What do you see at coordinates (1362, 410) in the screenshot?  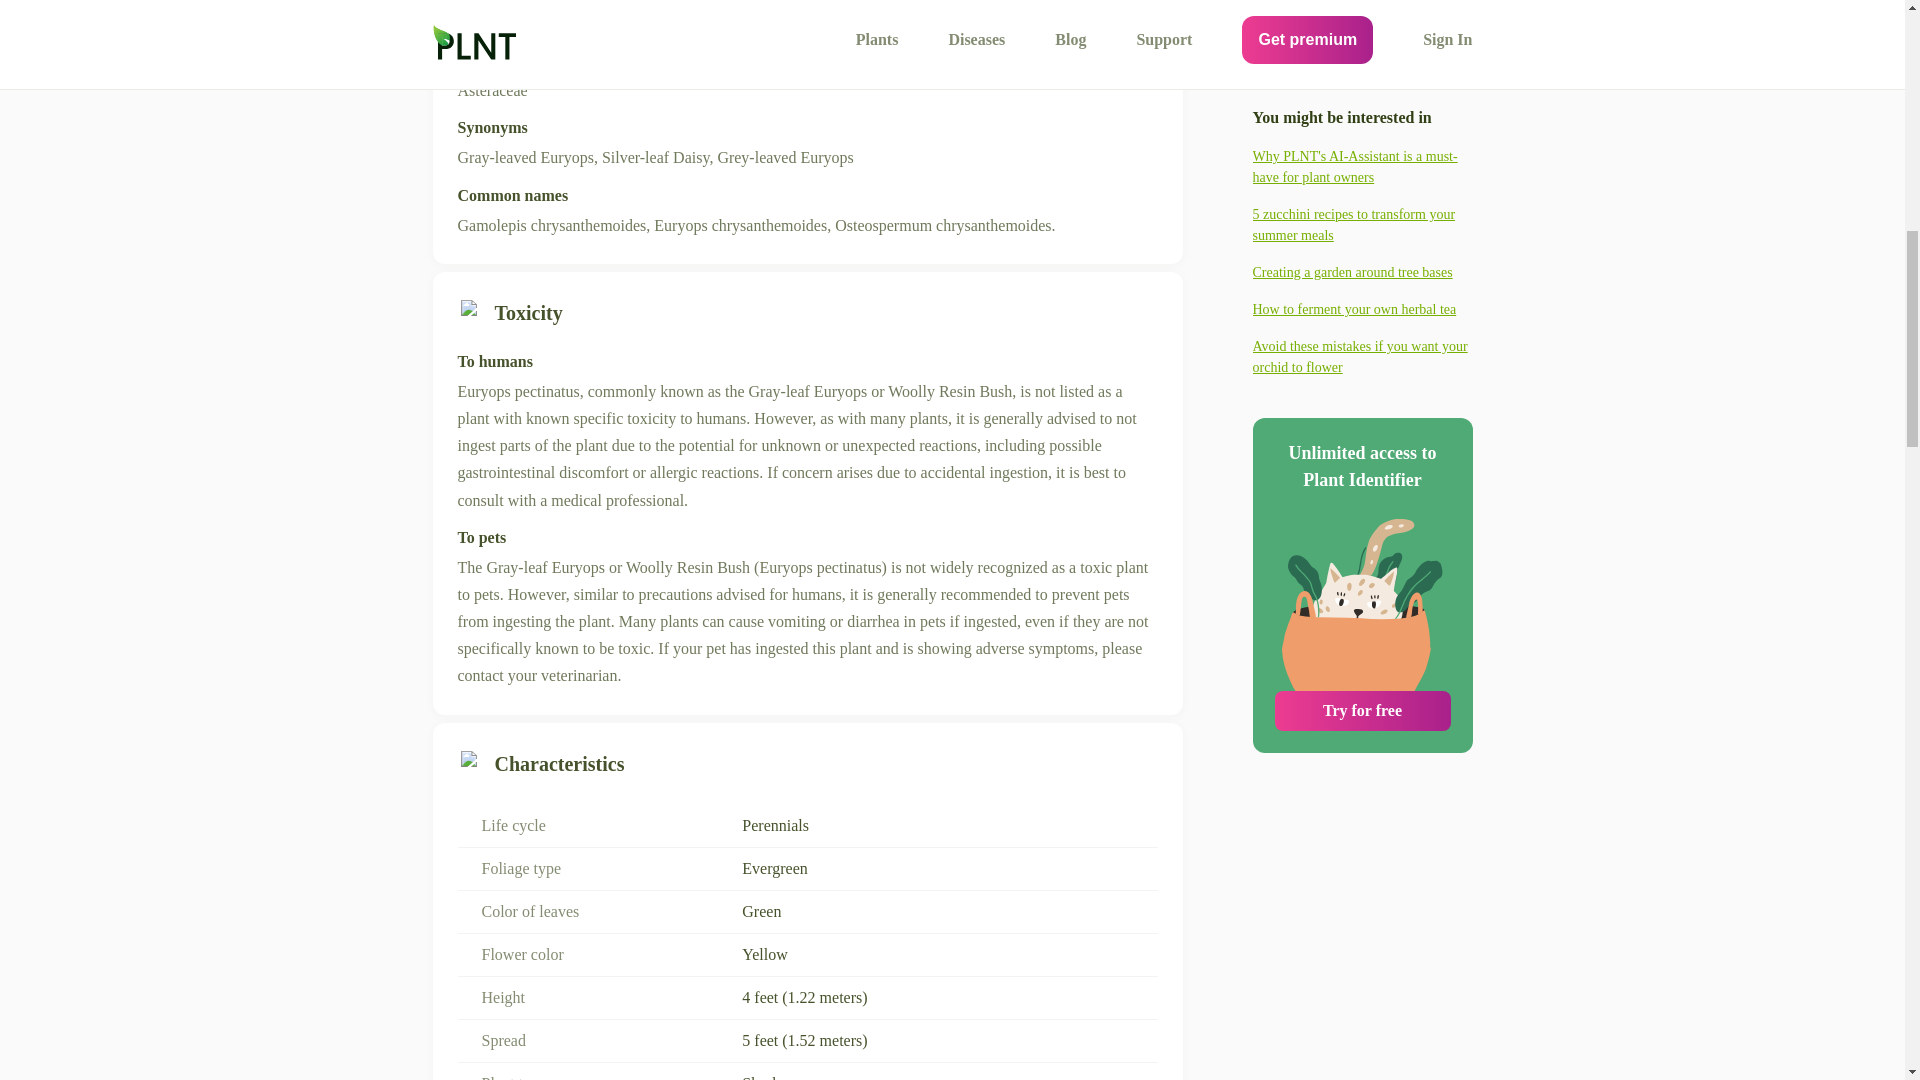 I see `Try for free` at bounding box center [1362, 410].